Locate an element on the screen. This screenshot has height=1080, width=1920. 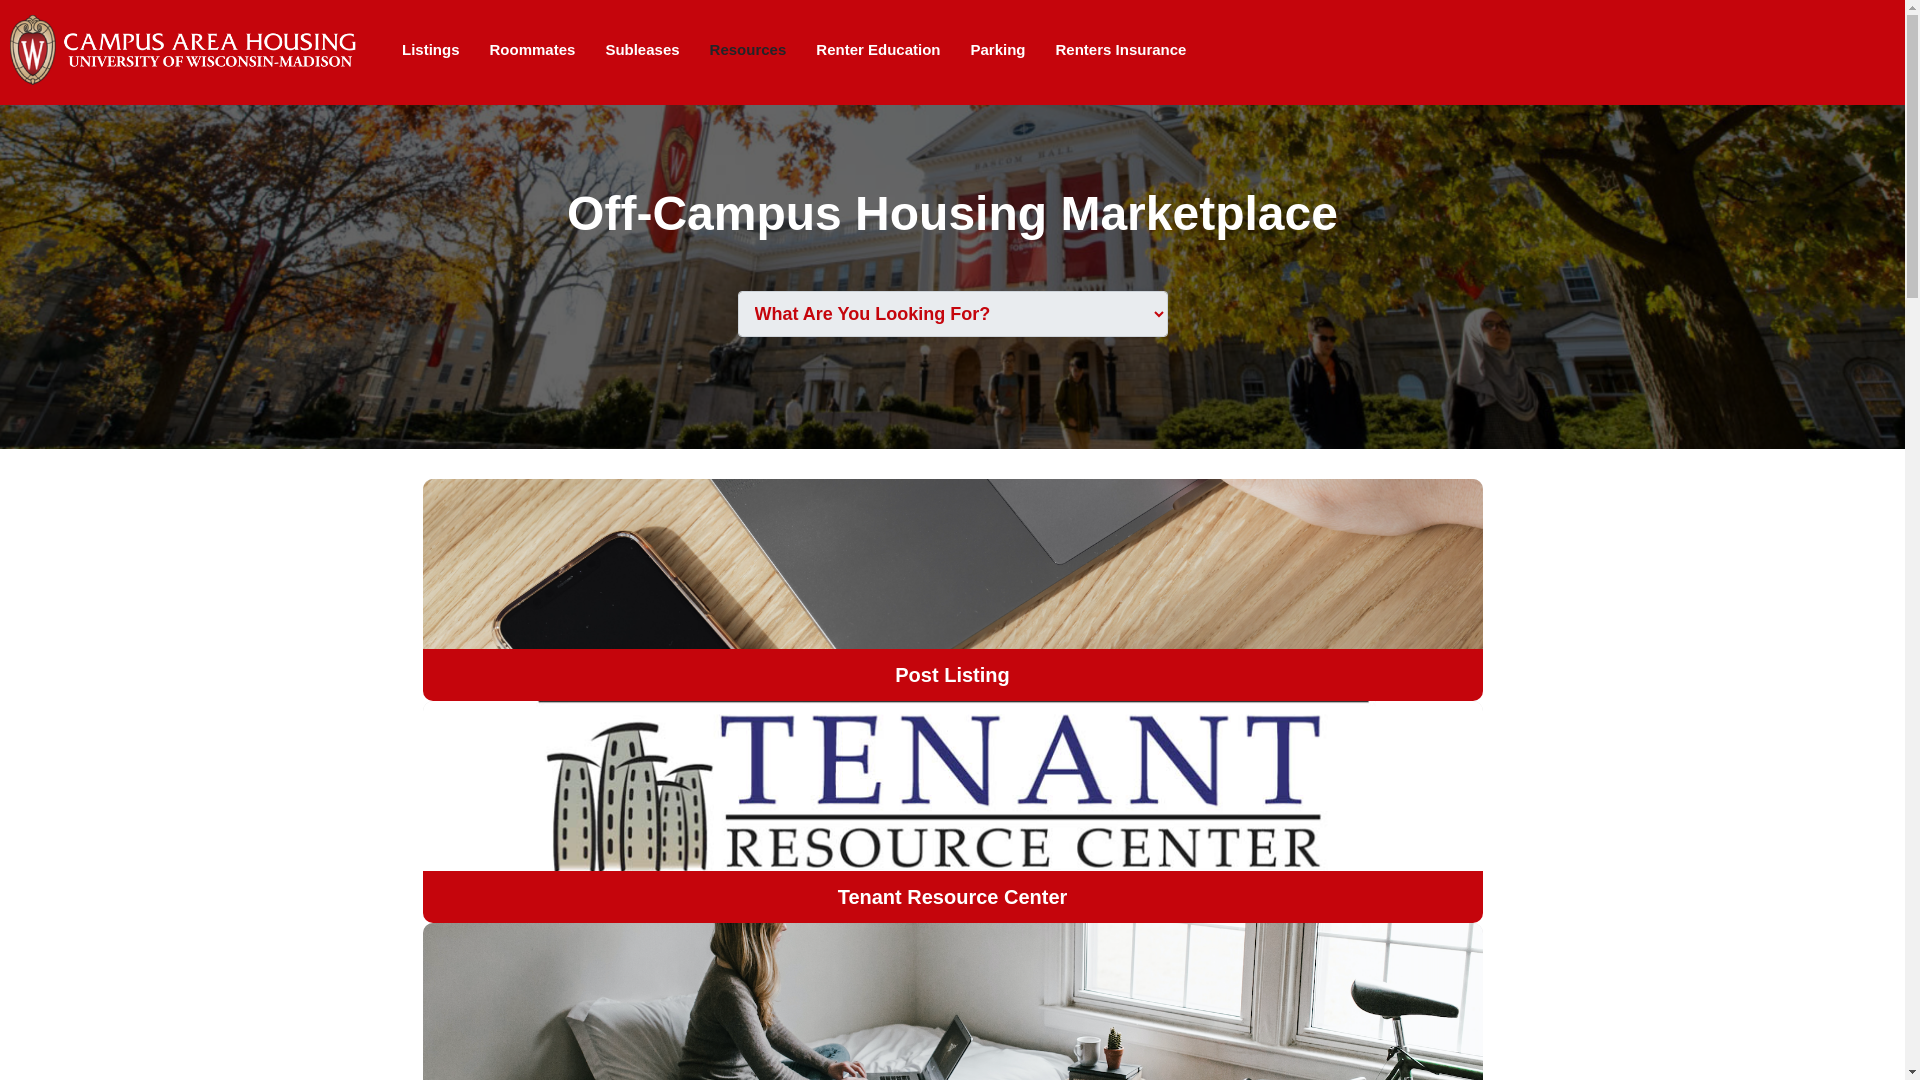
Listings is located at coordinates (430, 50).